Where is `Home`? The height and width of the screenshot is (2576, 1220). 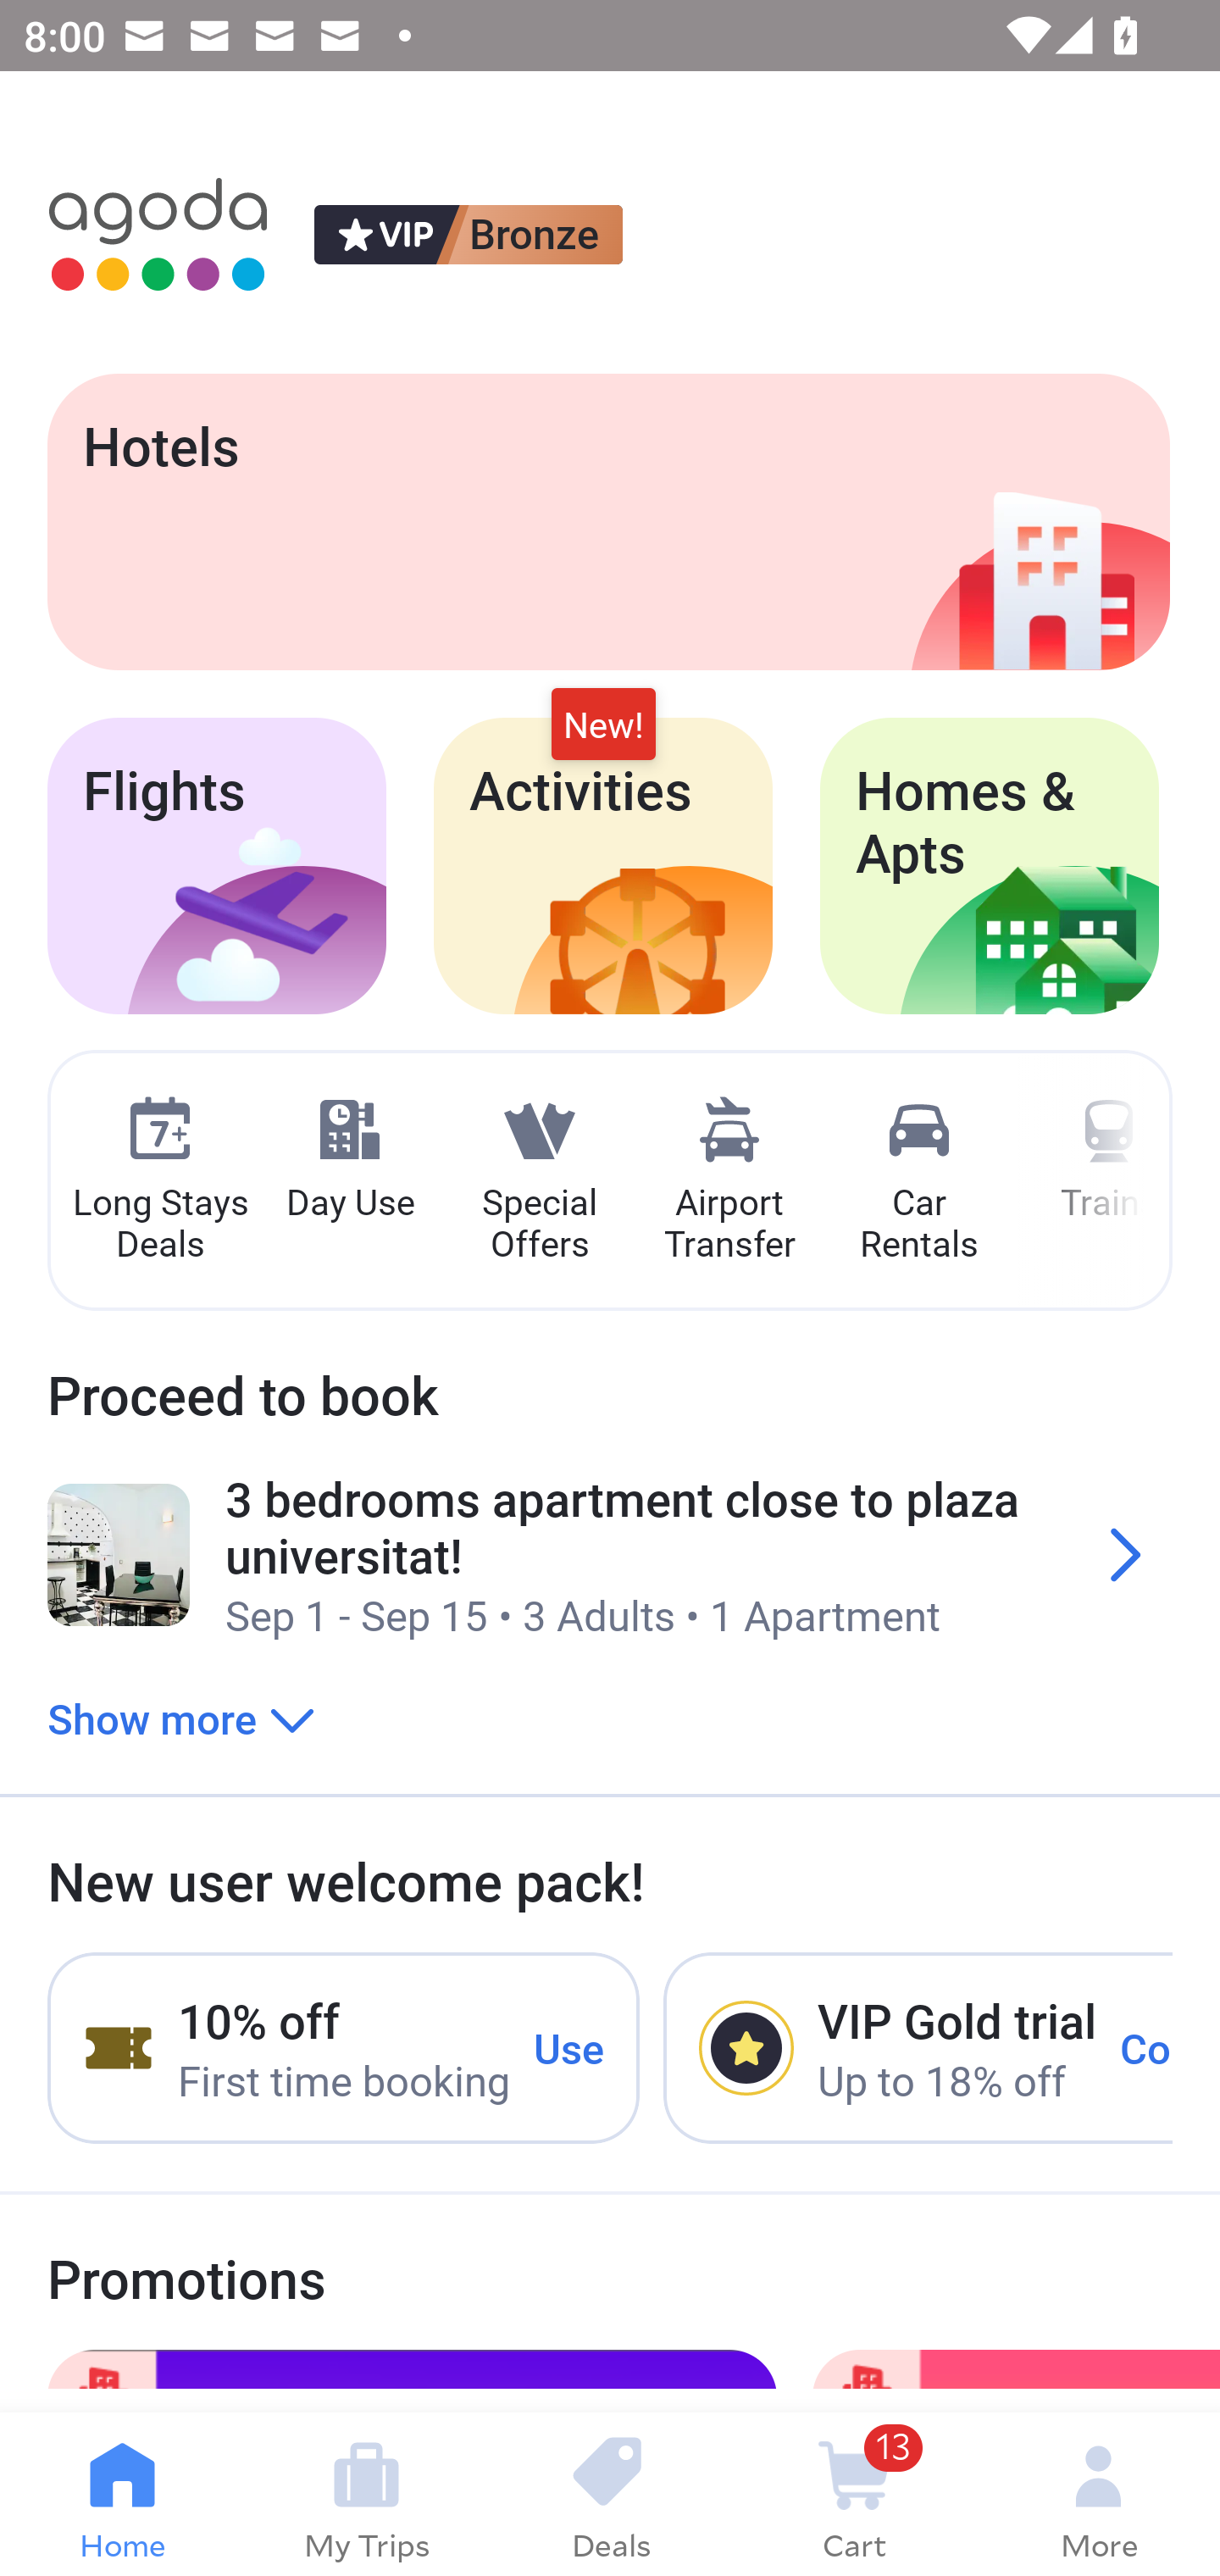 Home is located at coordinates (122, 2495).